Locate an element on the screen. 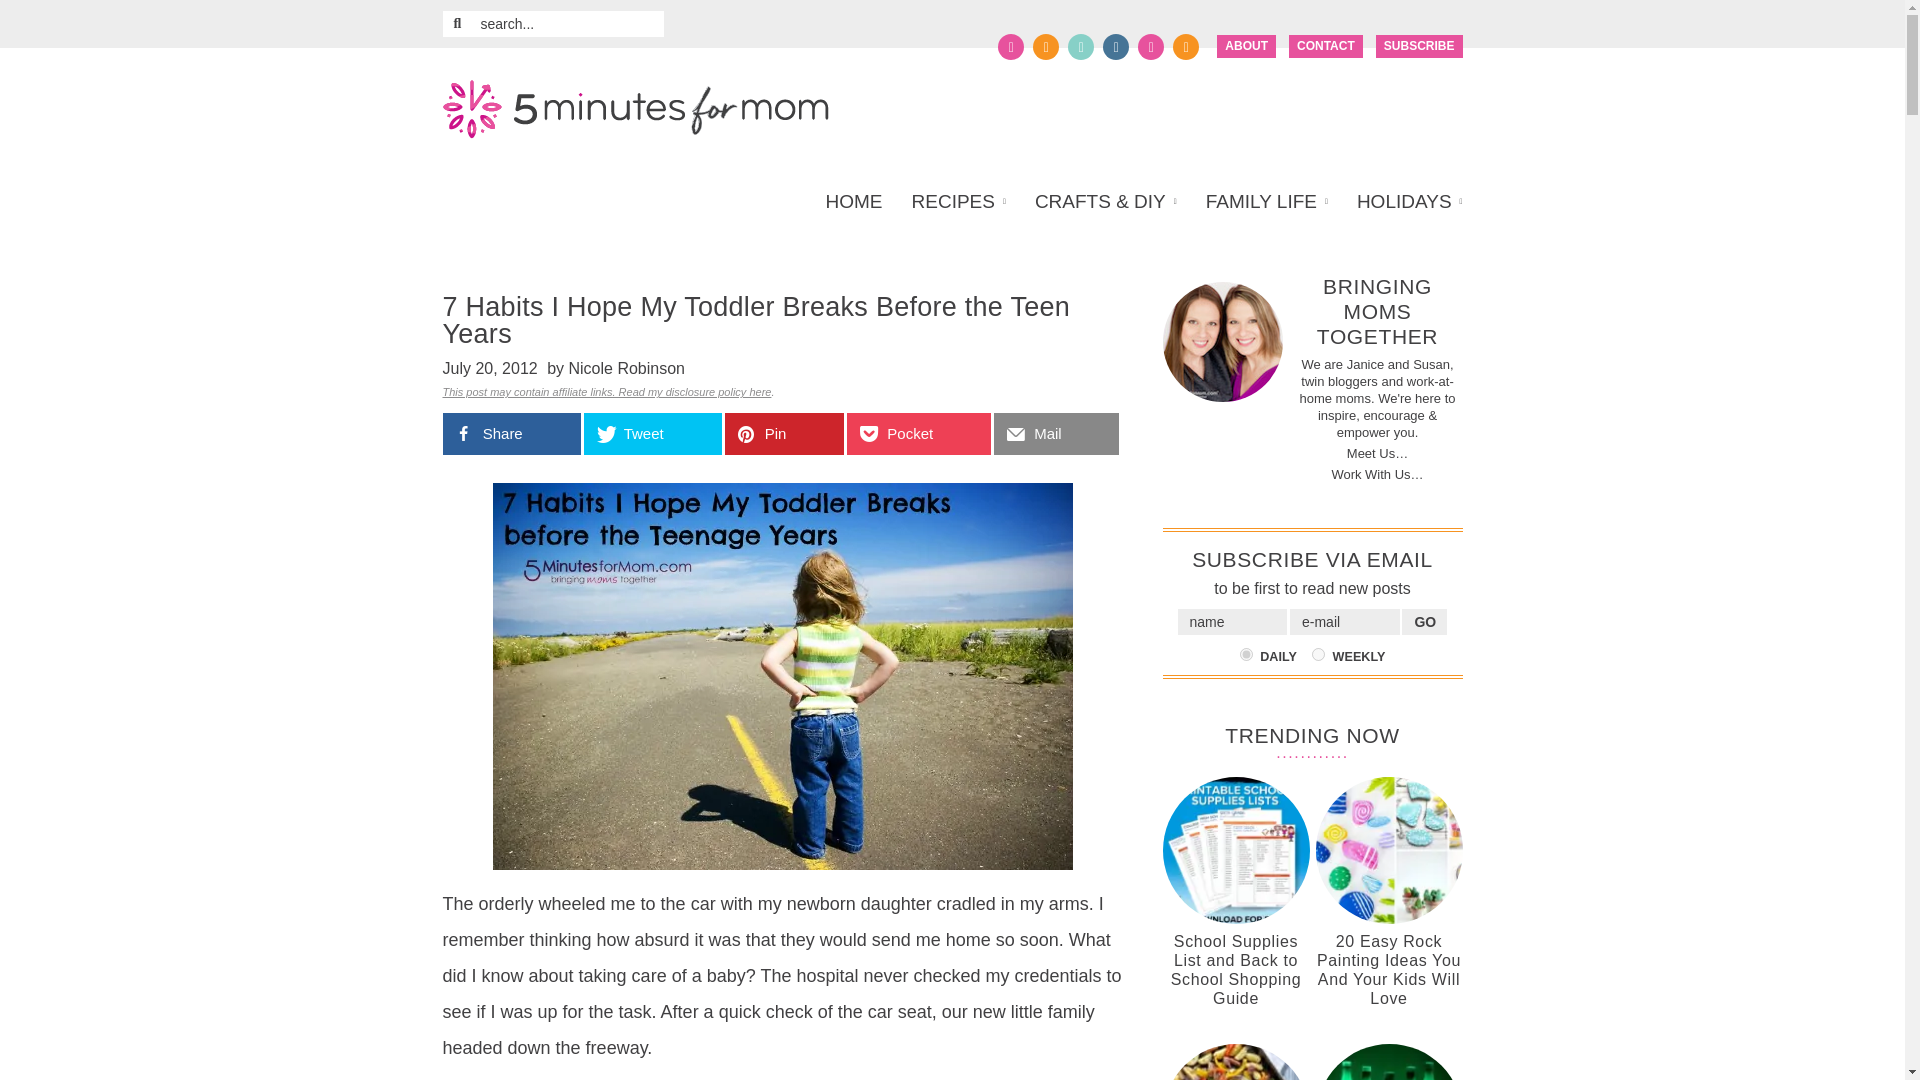  Go is located at coordinates (1424, 622).